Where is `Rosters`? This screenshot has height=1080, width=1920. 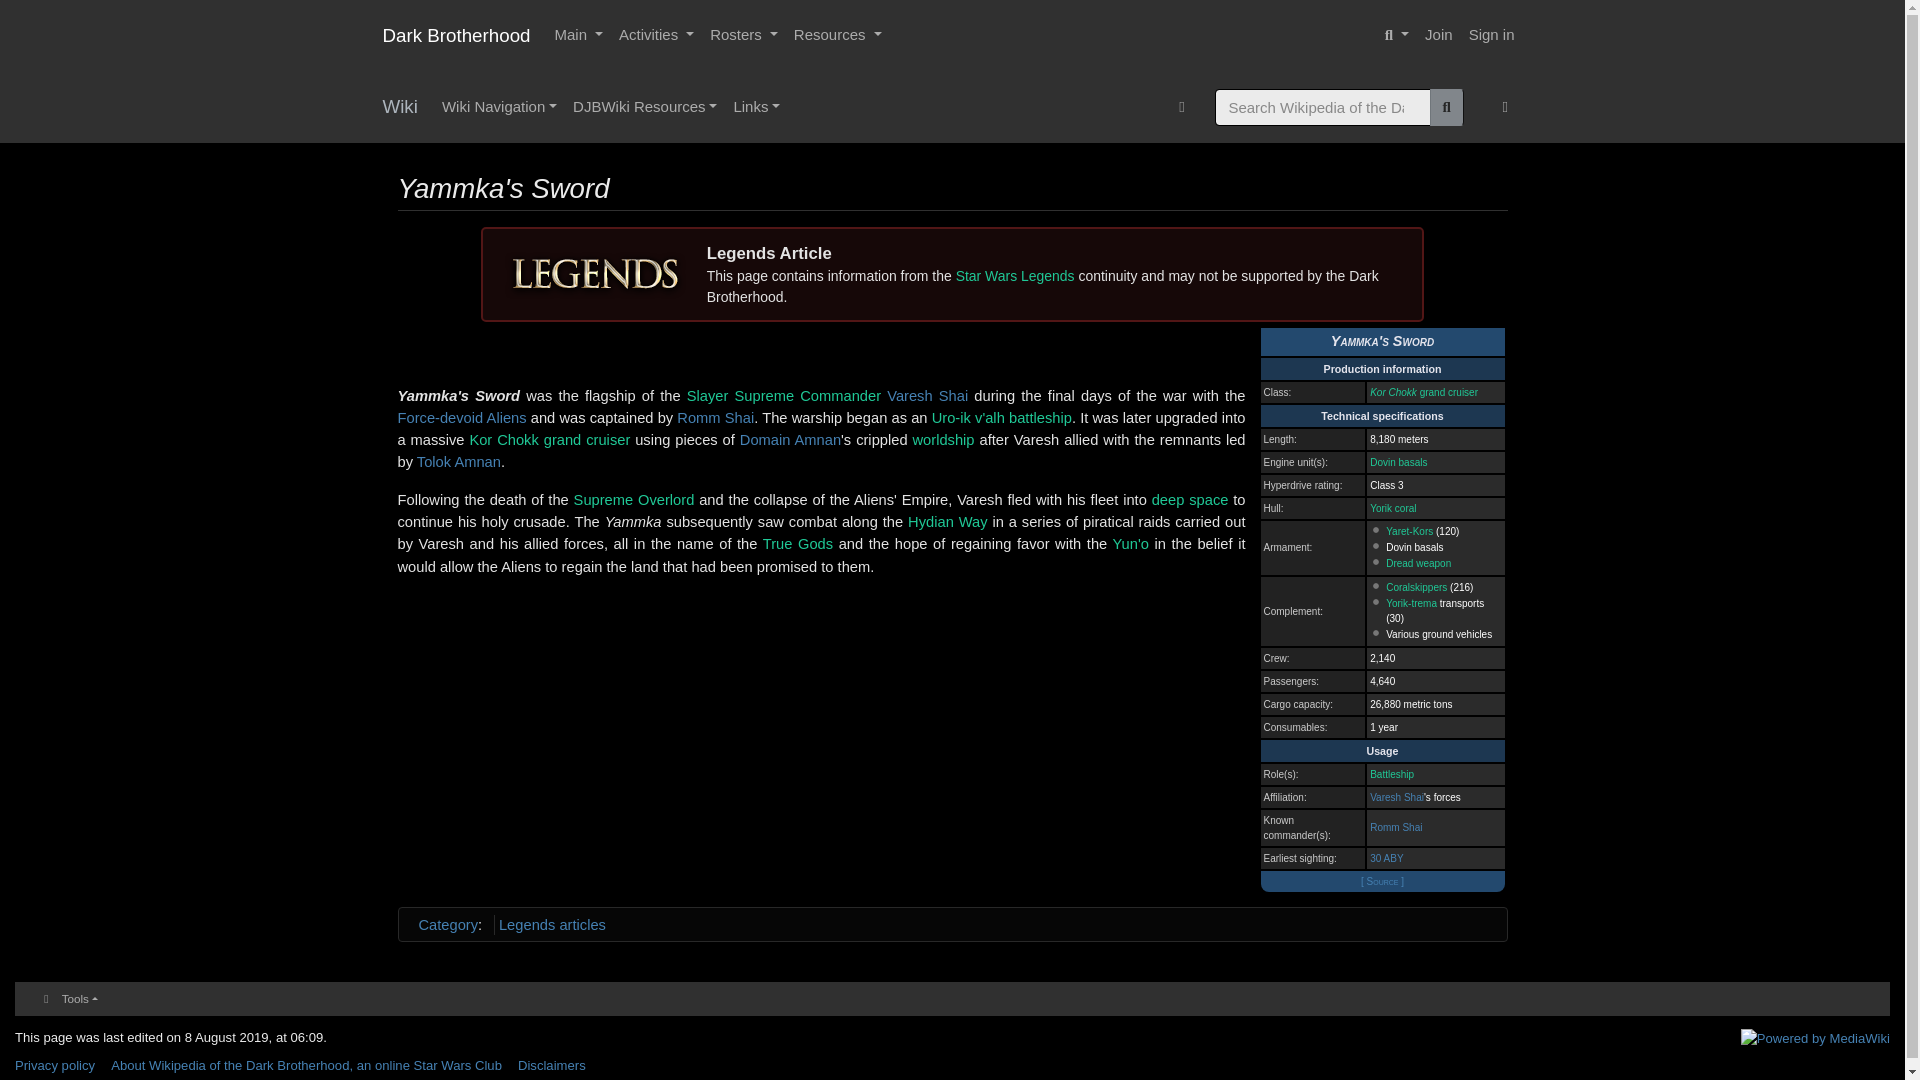 Rosters is located at coordinates (744, 36).